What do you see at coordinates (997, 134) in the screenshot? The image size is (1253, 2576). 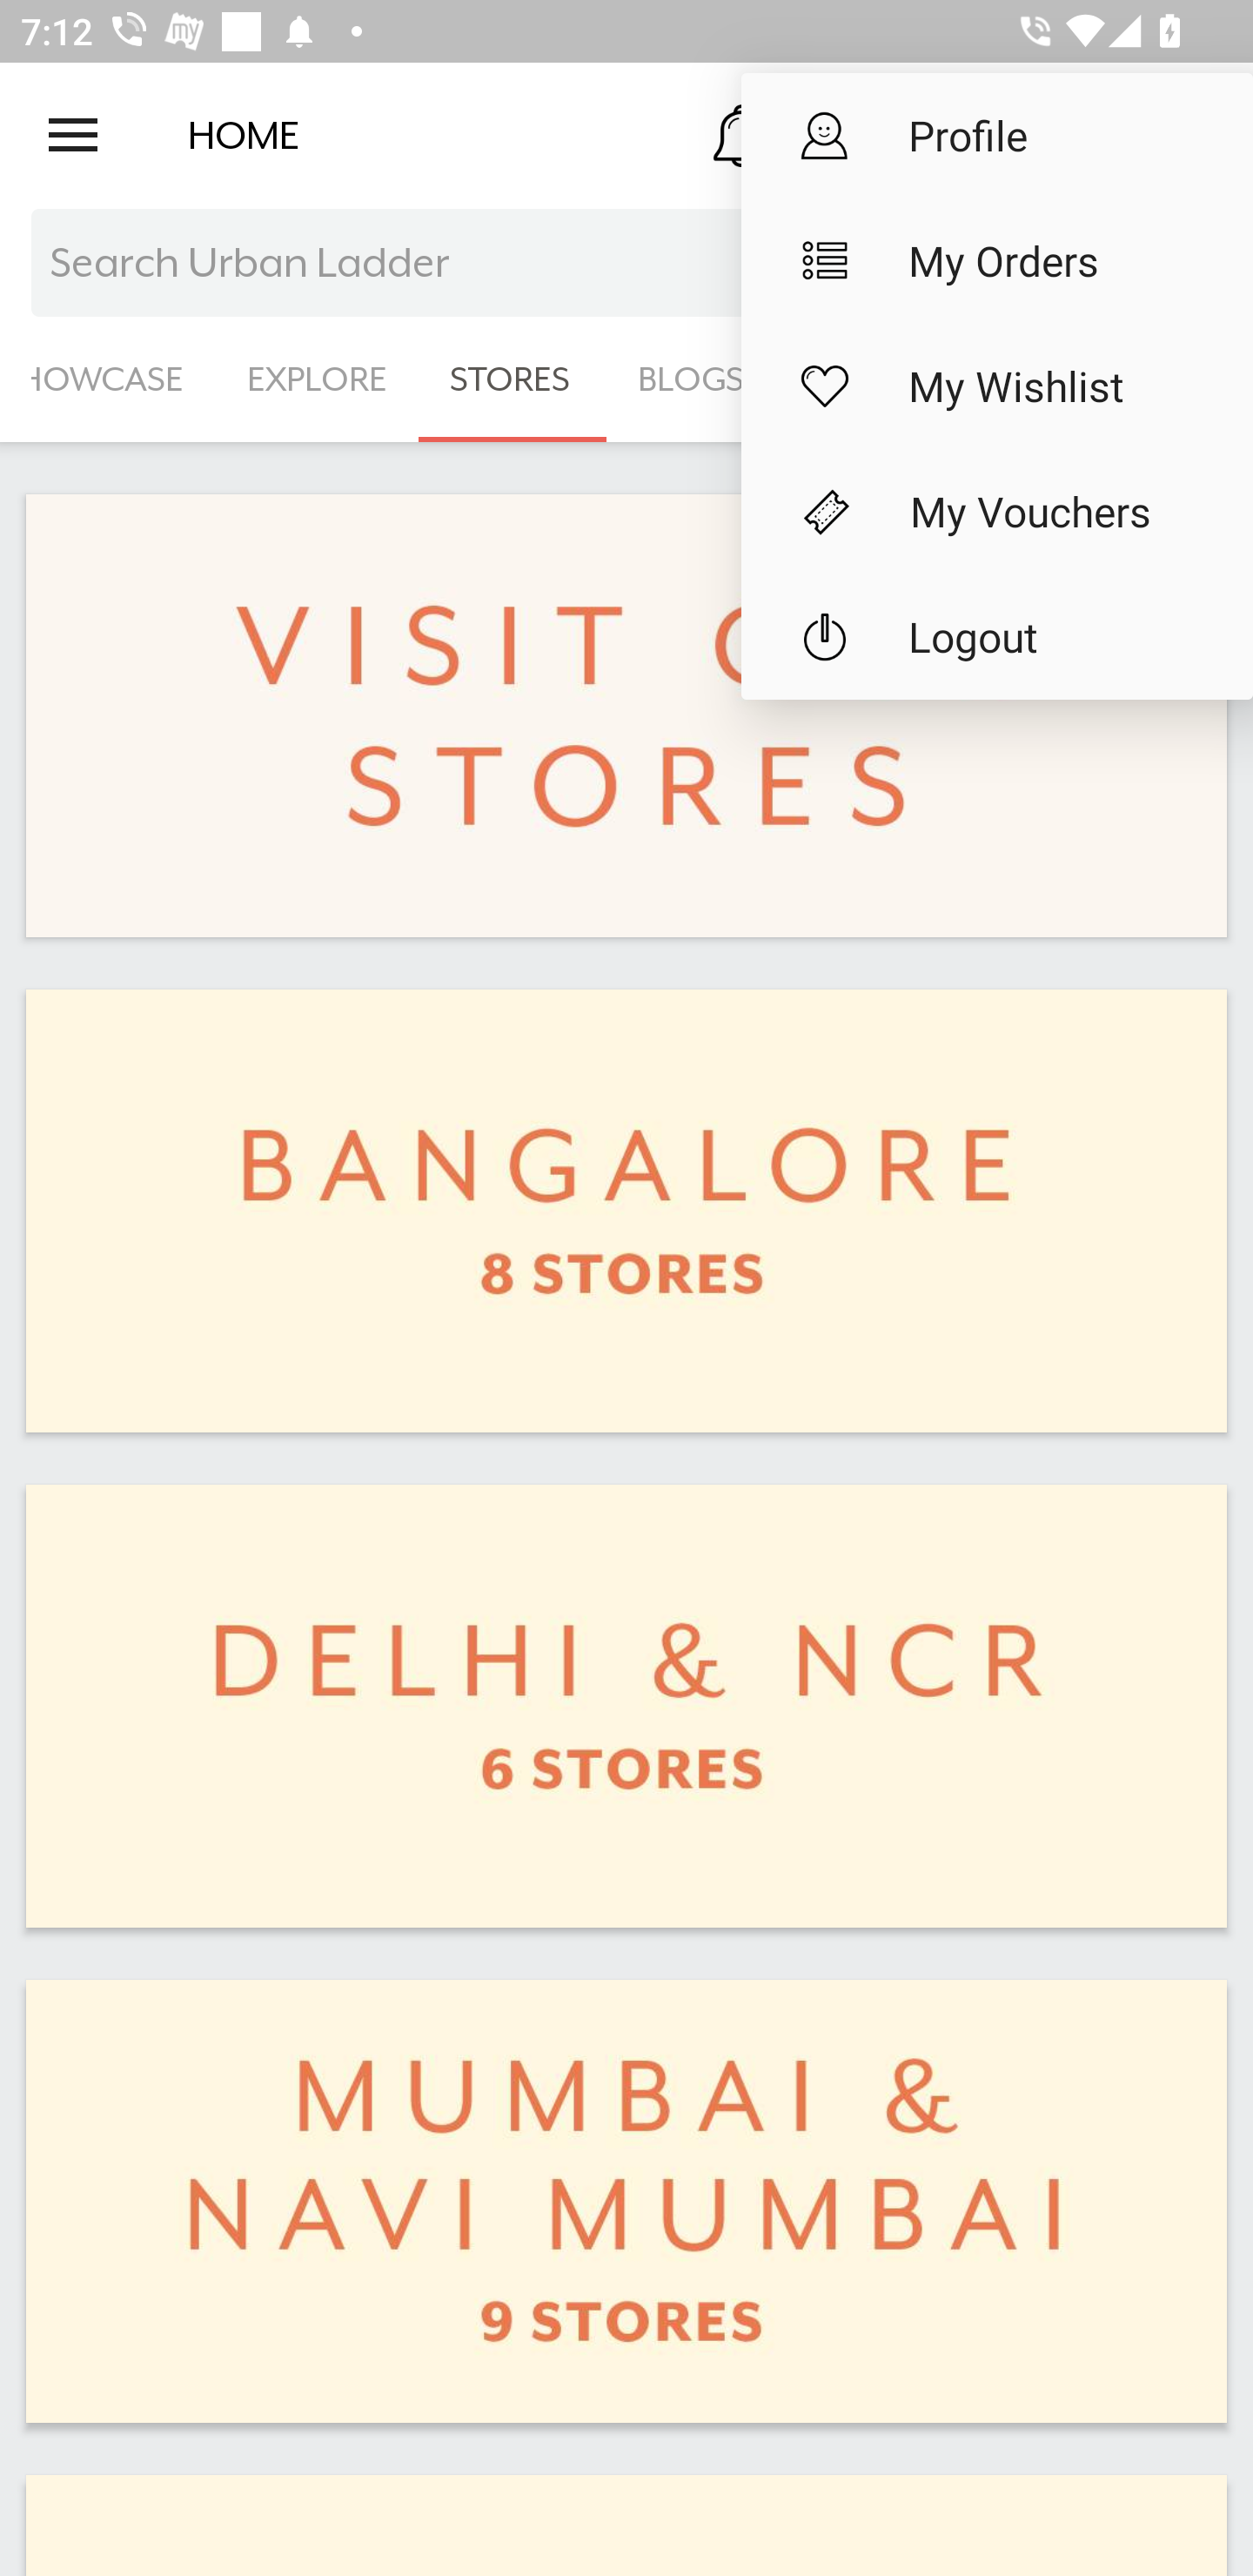 I see `Profile` at bounding box center [997, 134].